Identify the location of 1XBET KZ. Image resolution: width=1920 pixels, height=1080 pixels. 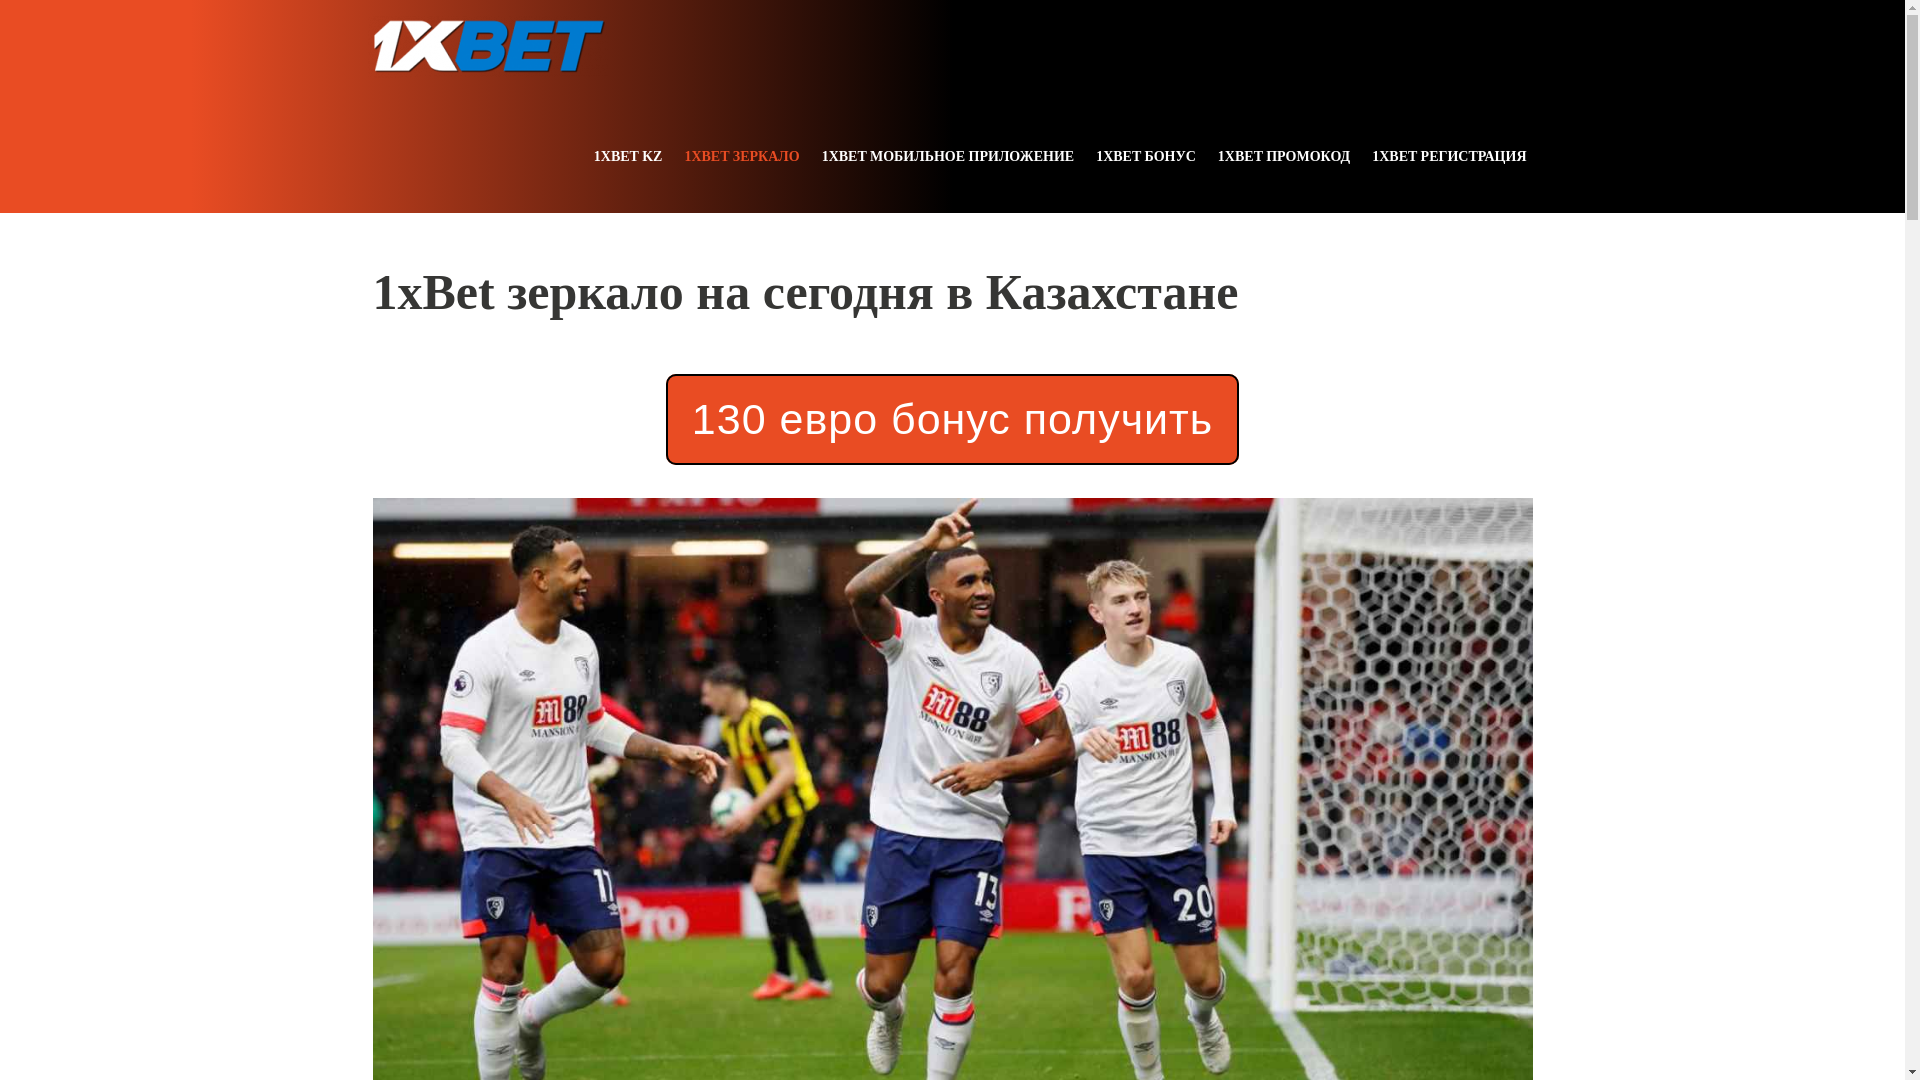
(628, 156).